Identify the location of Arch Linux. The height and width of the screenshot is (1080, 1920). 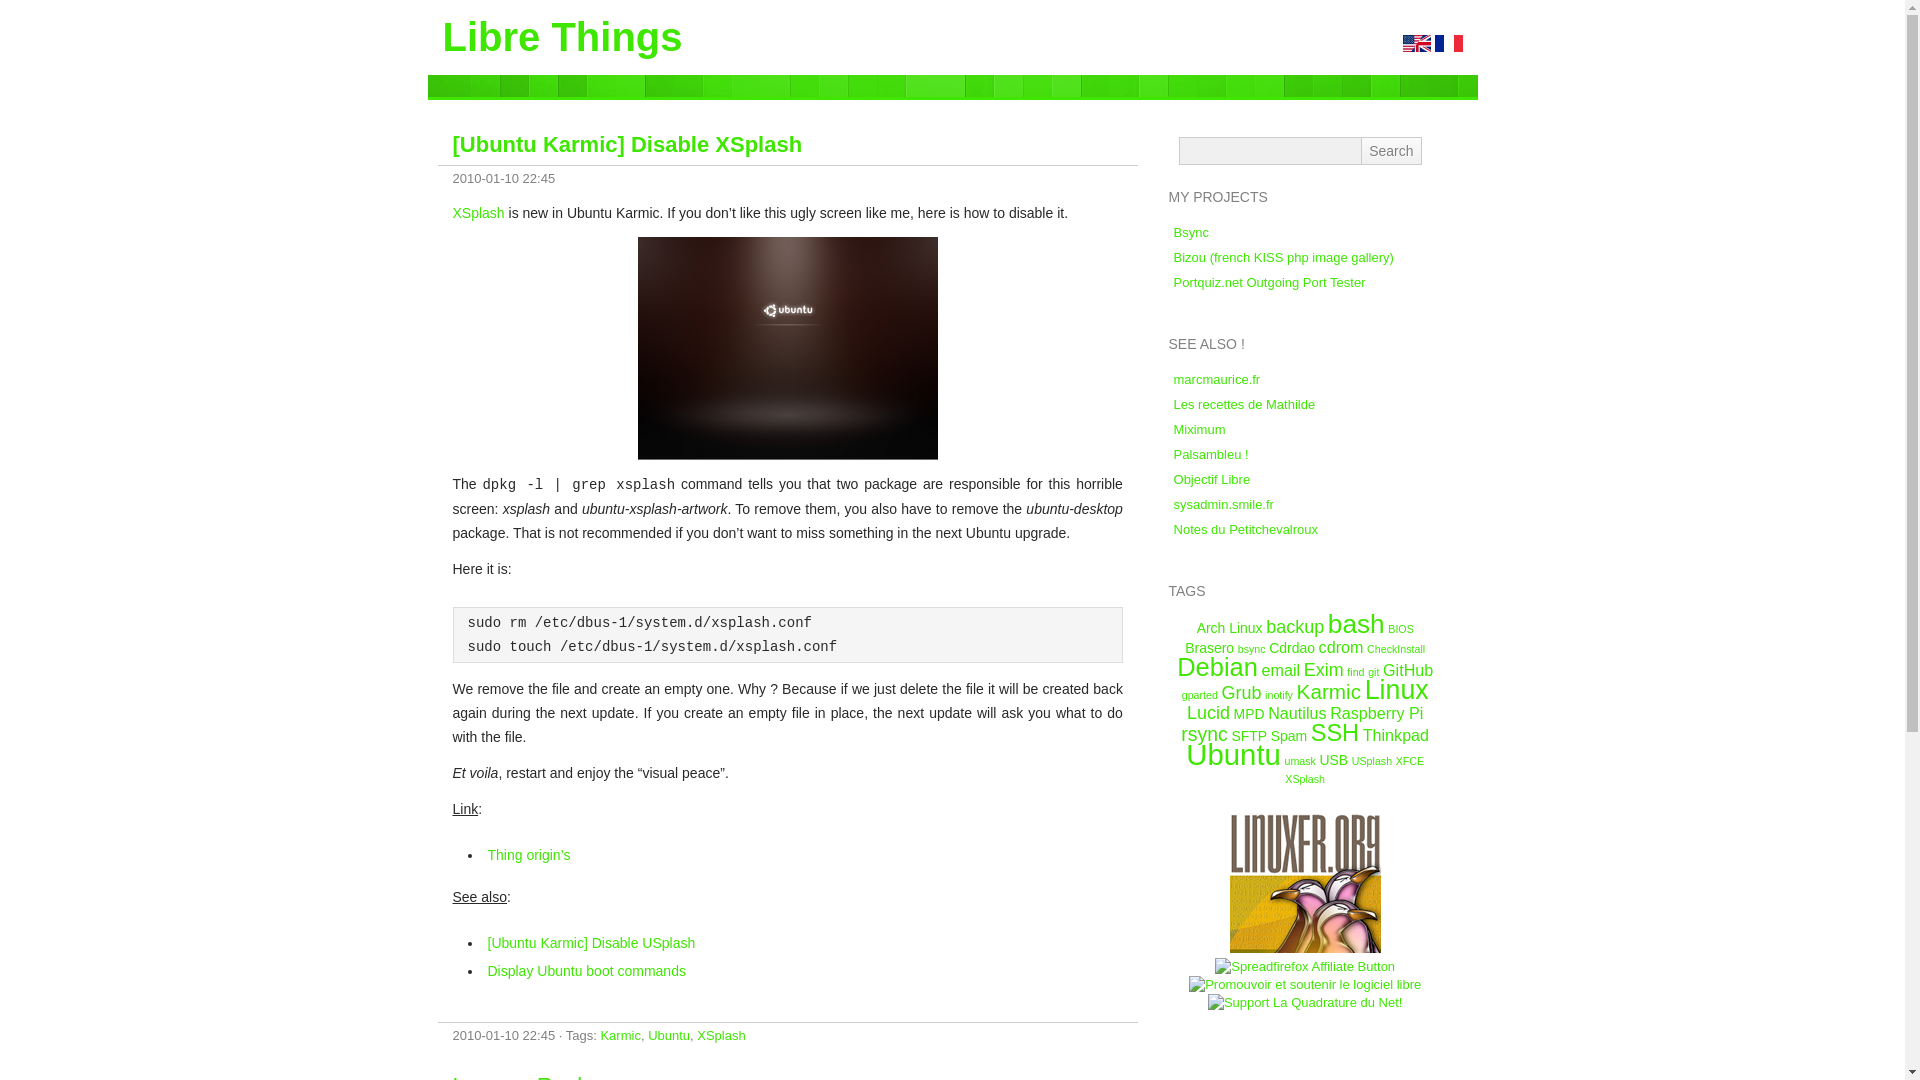
(1230, 628).